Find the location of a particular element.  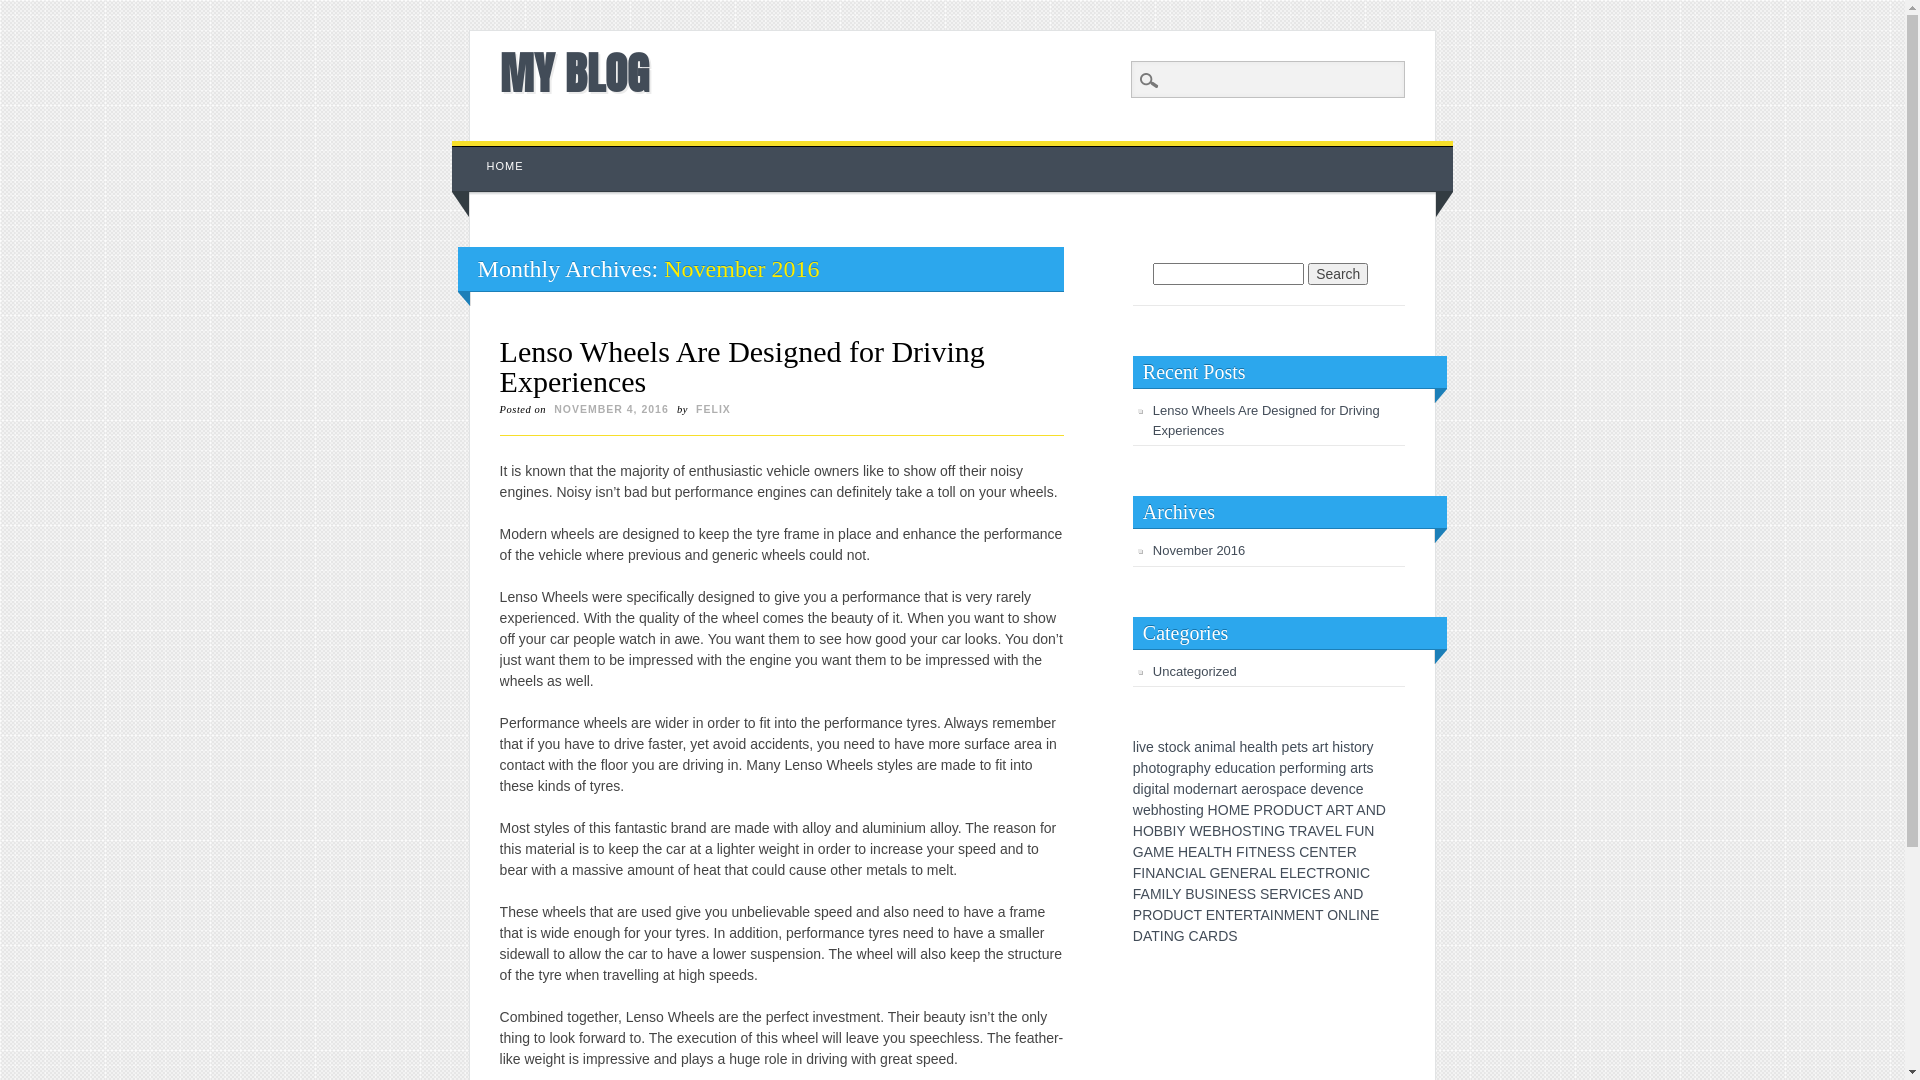

I is located at coordinates (1187, 873).